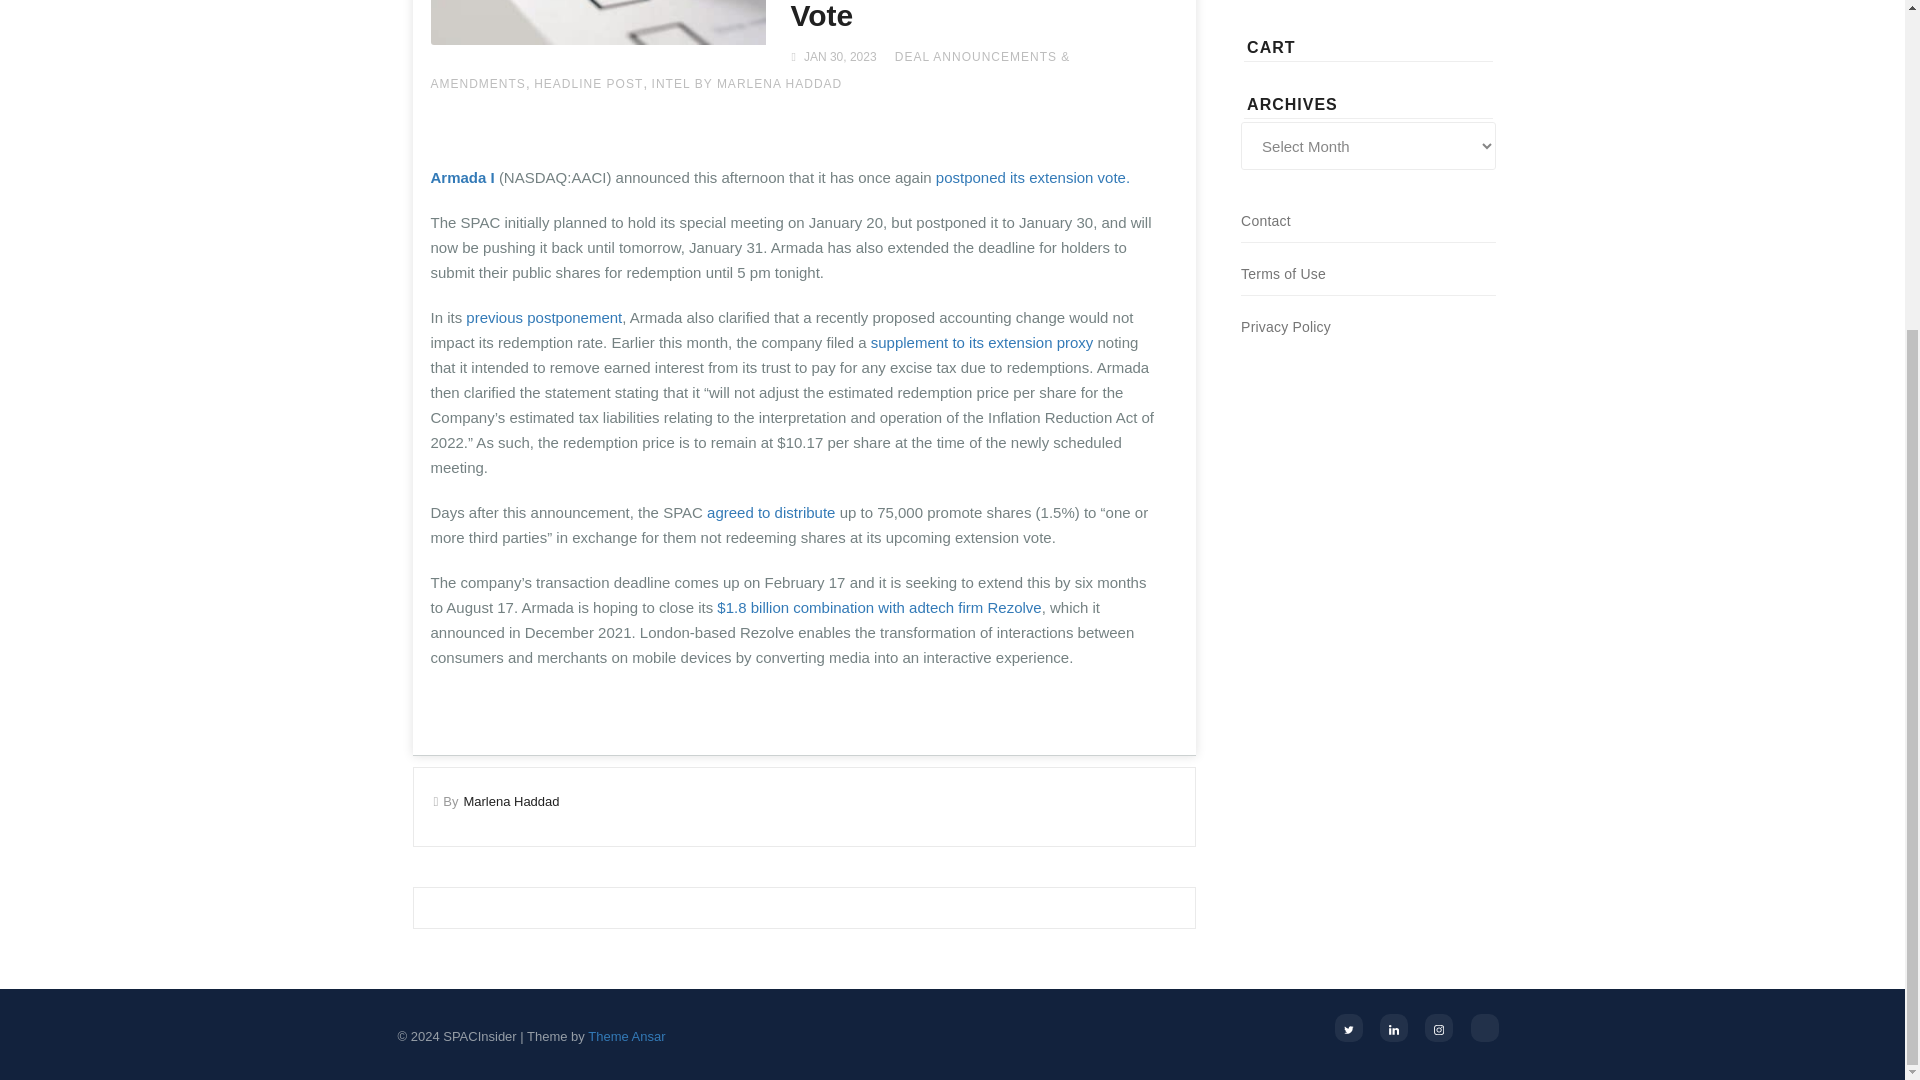 The width and height of the screenshot is (1920, 1080). I want to click on Armada I, so click(462, 176).